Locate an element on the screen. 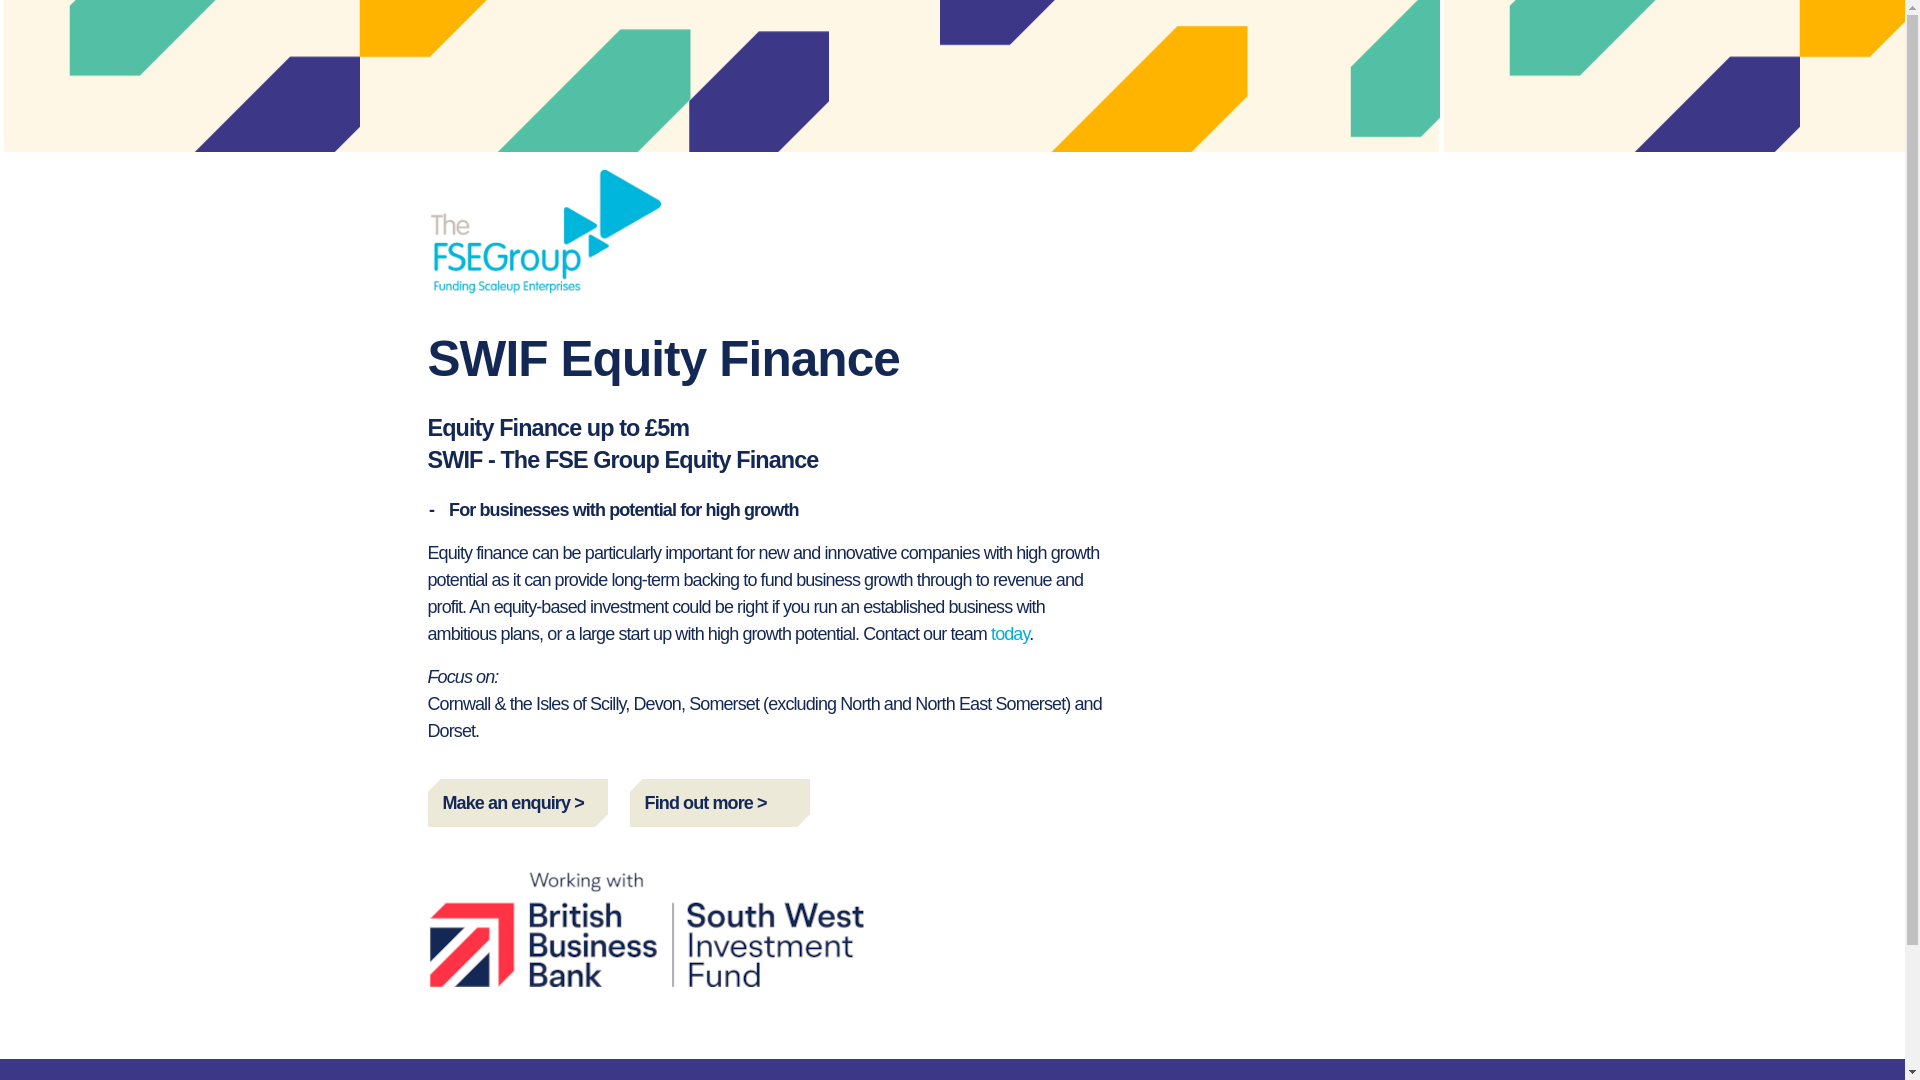 This screenshot has width=1920, height=1080. Find out more is located at coordinates (720, 802).